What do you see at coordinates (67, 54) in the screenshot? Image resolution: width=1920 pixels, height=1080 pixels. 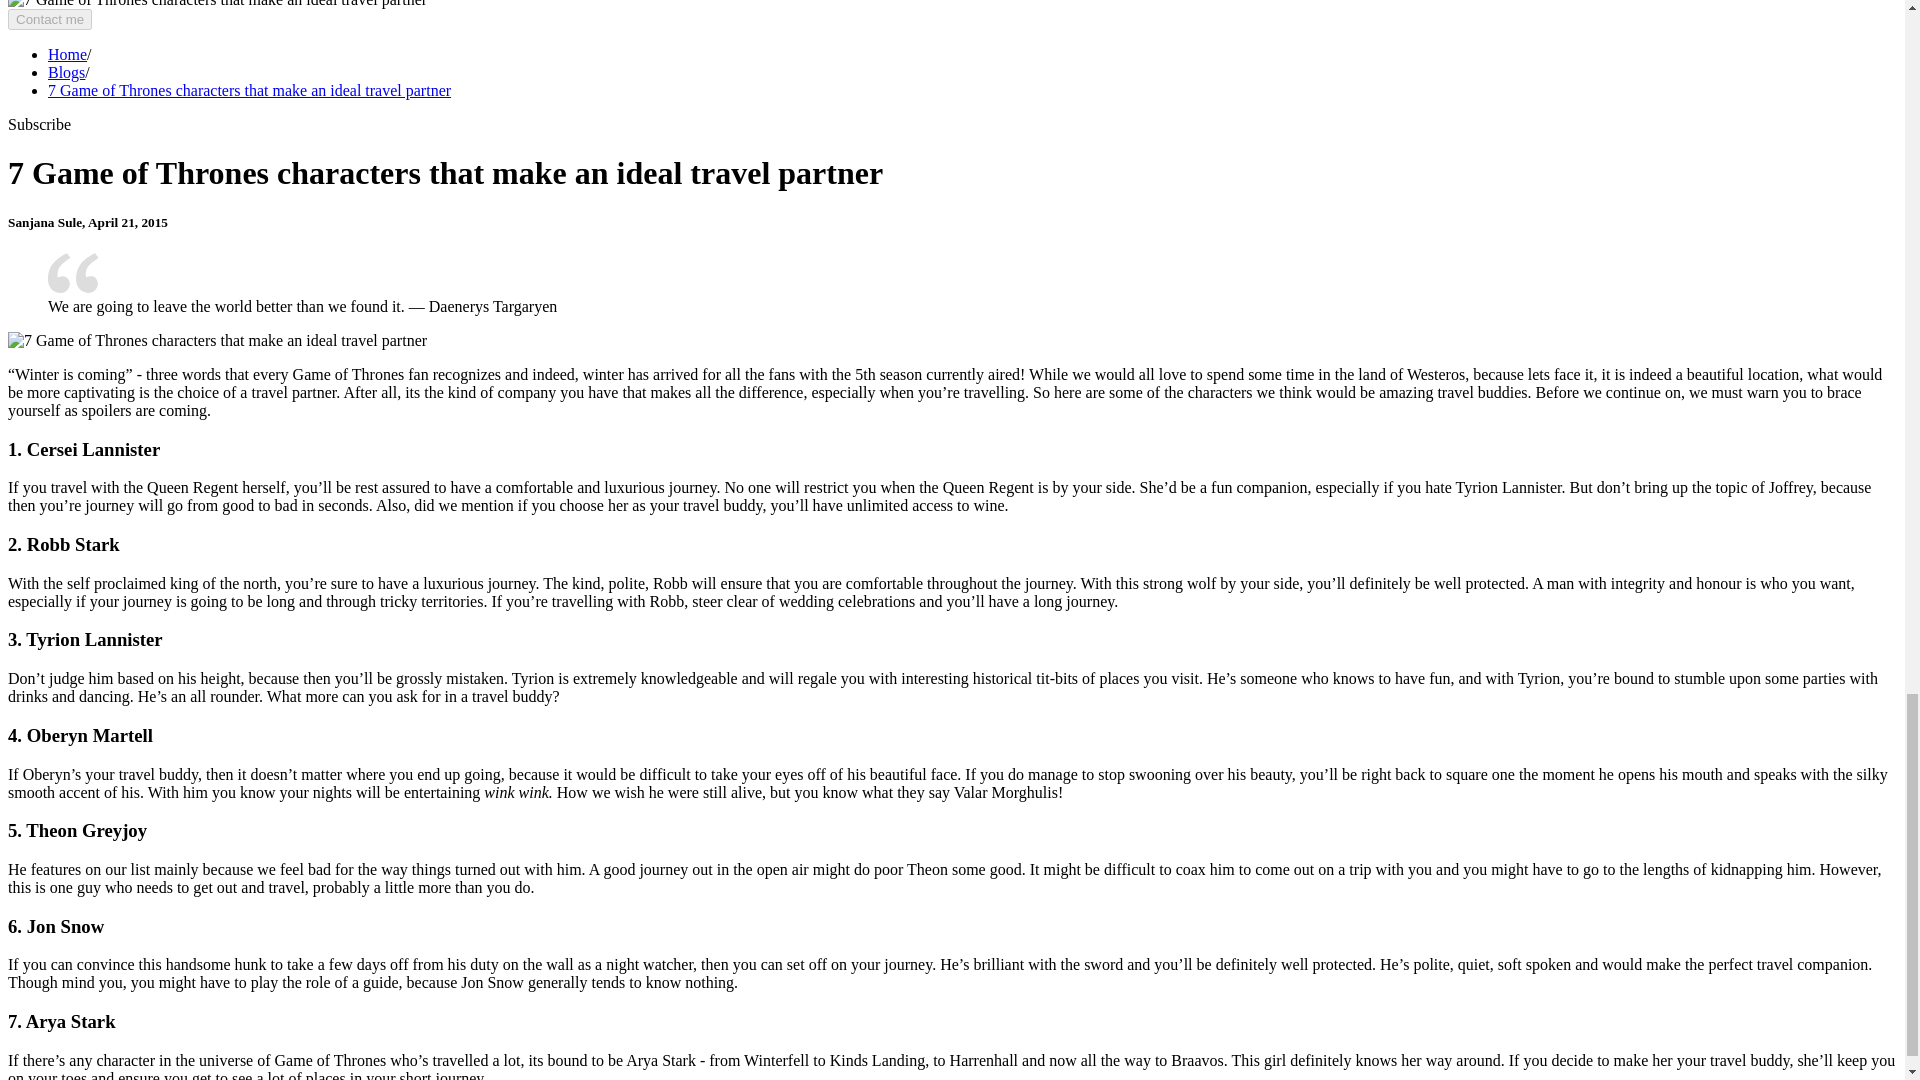 I see `Home` at bounding box center [67, 54].